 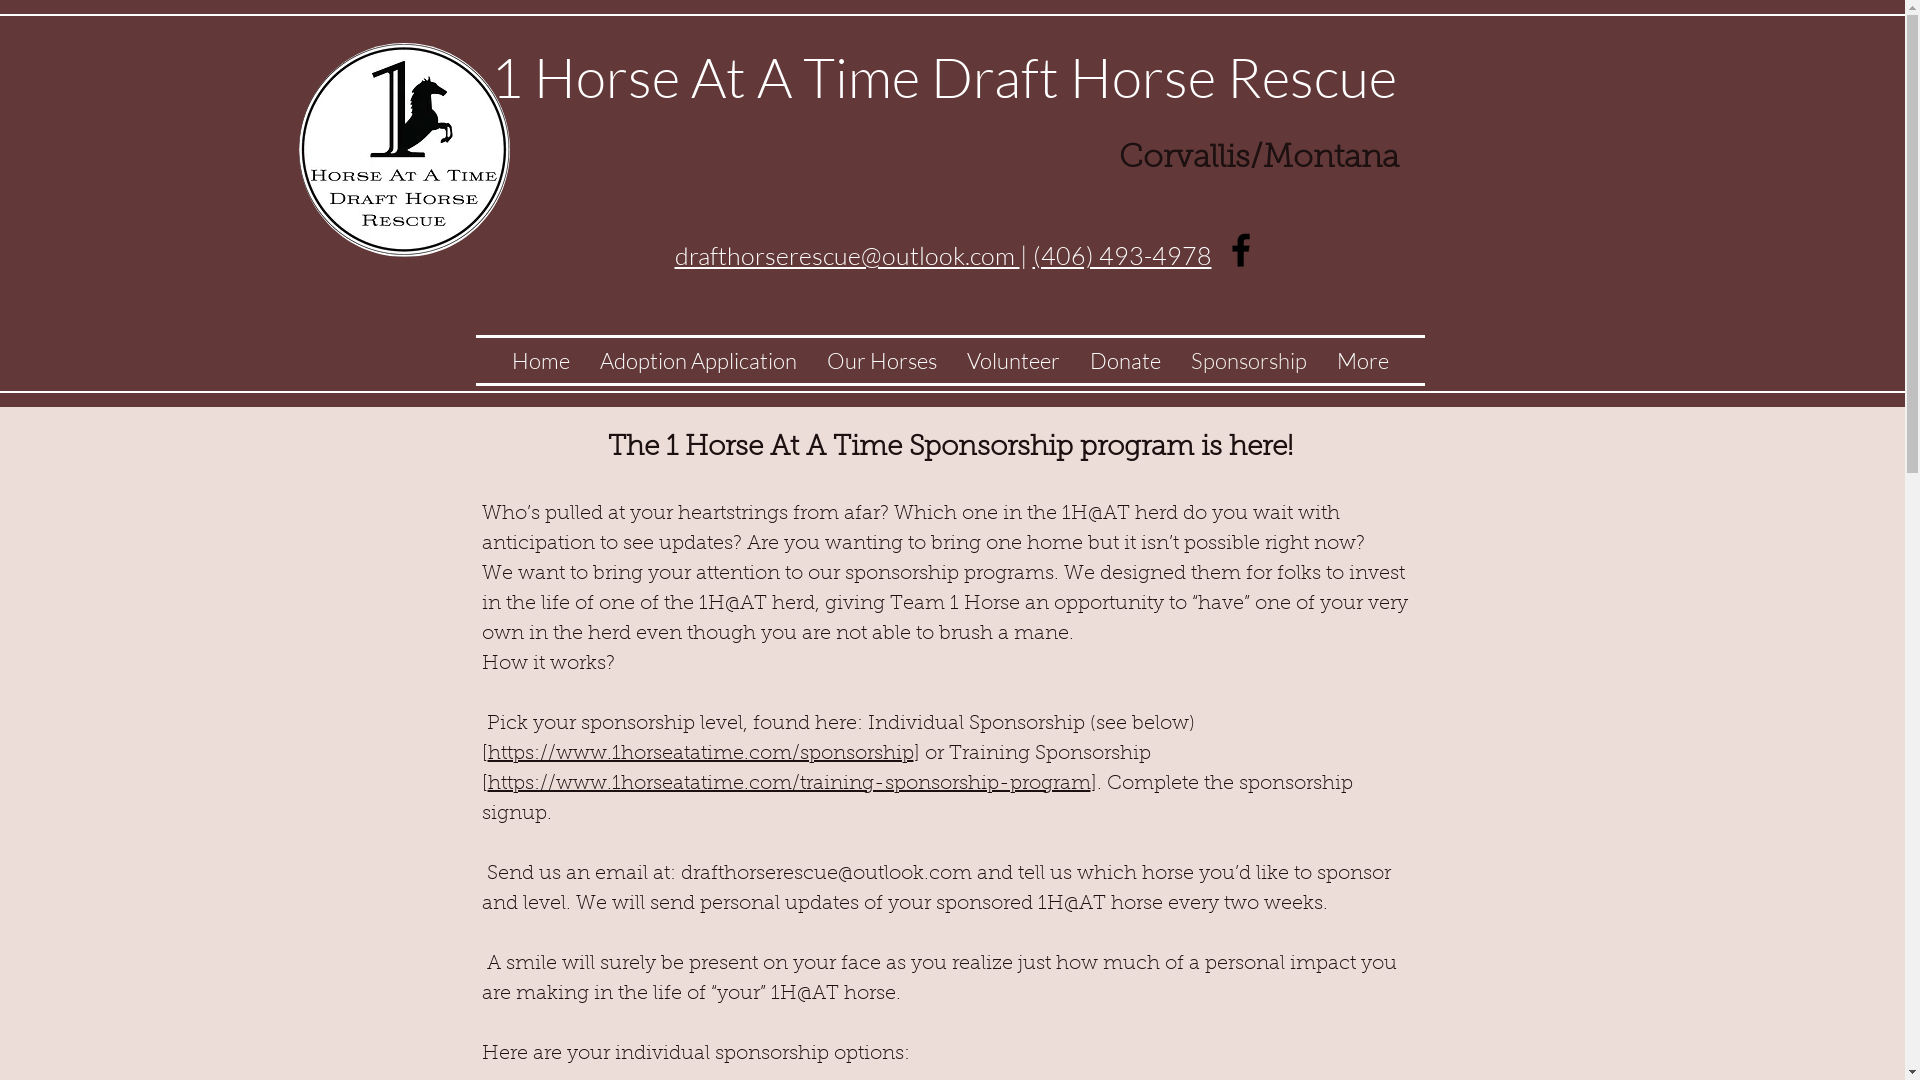 I want to click on Donate, so click(x=1124, y=360).